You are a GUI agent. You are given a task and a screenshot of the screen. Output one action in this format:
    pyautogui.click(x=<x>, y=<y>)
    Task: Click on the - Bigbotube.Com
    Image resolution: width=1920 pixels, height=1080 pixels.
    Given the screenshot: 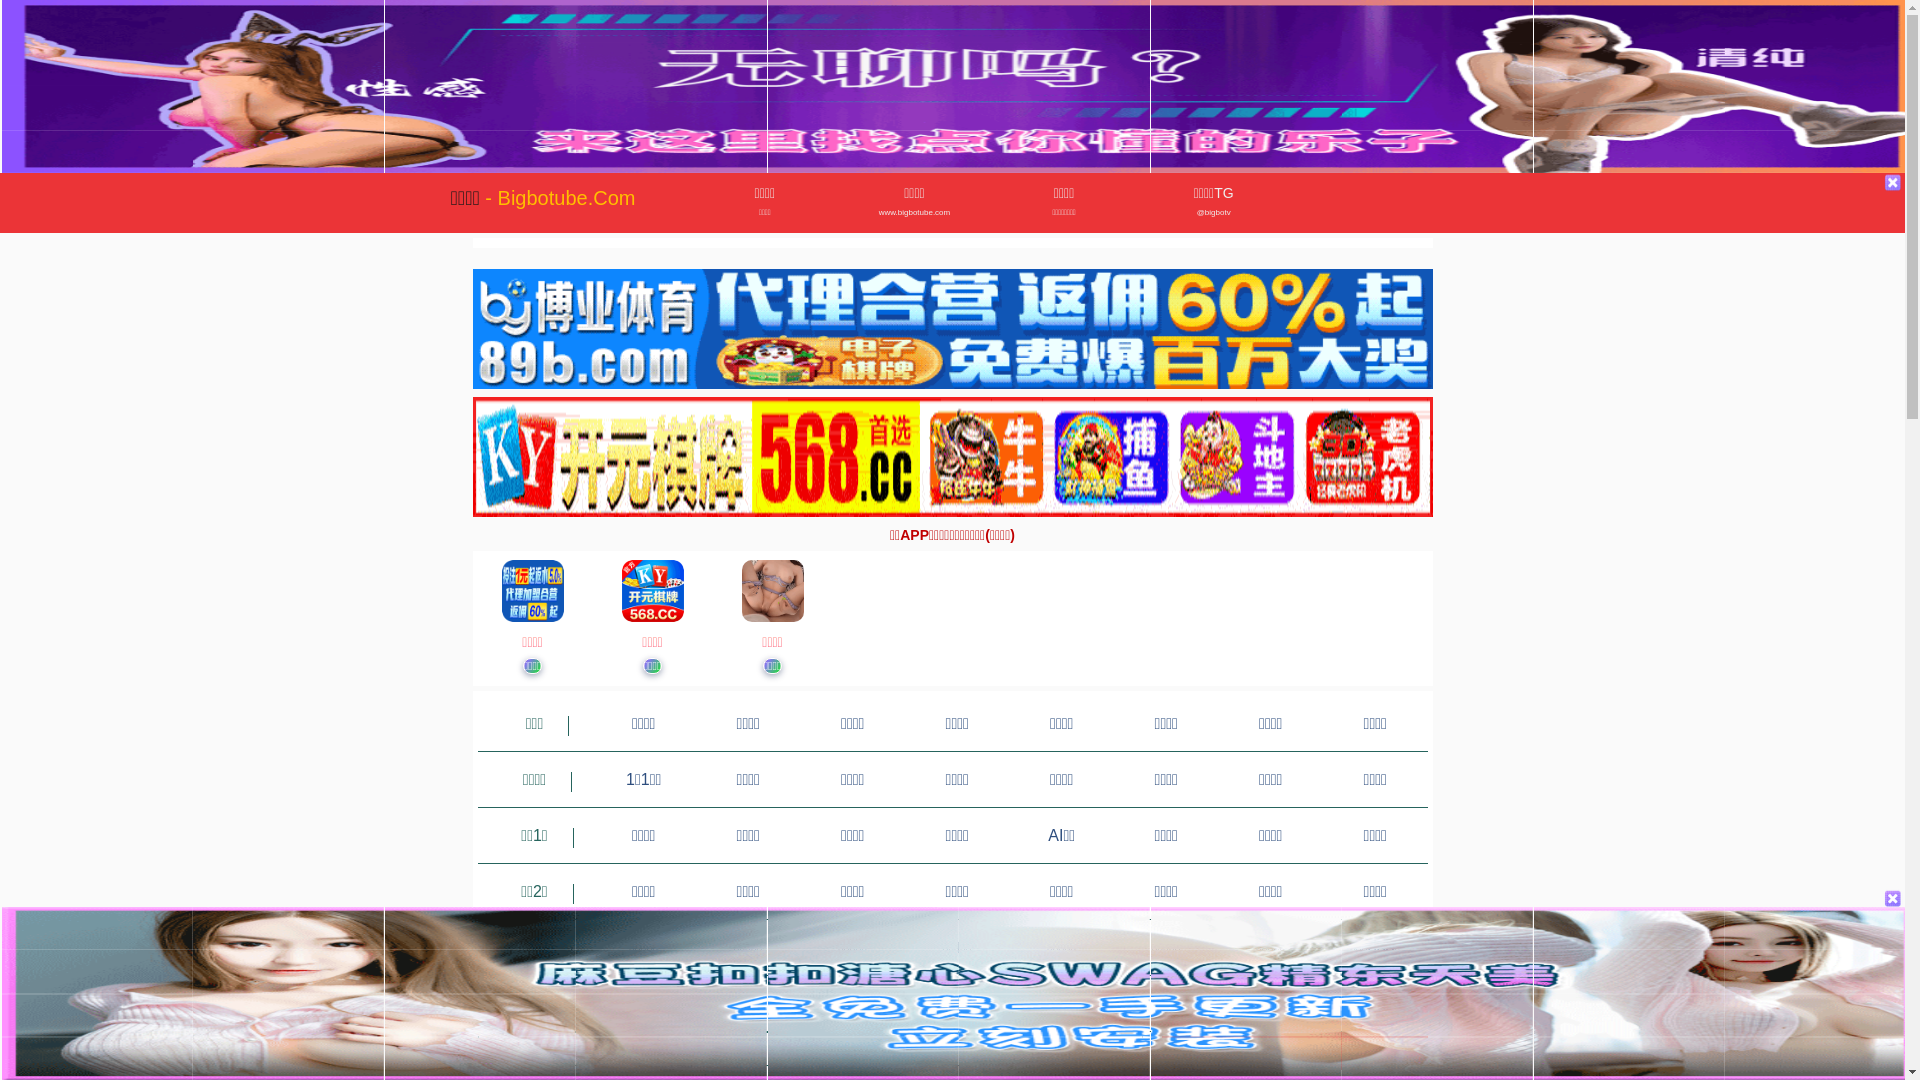 What is the action you would take?
    pyautogui.click(x=560, y=198)
    